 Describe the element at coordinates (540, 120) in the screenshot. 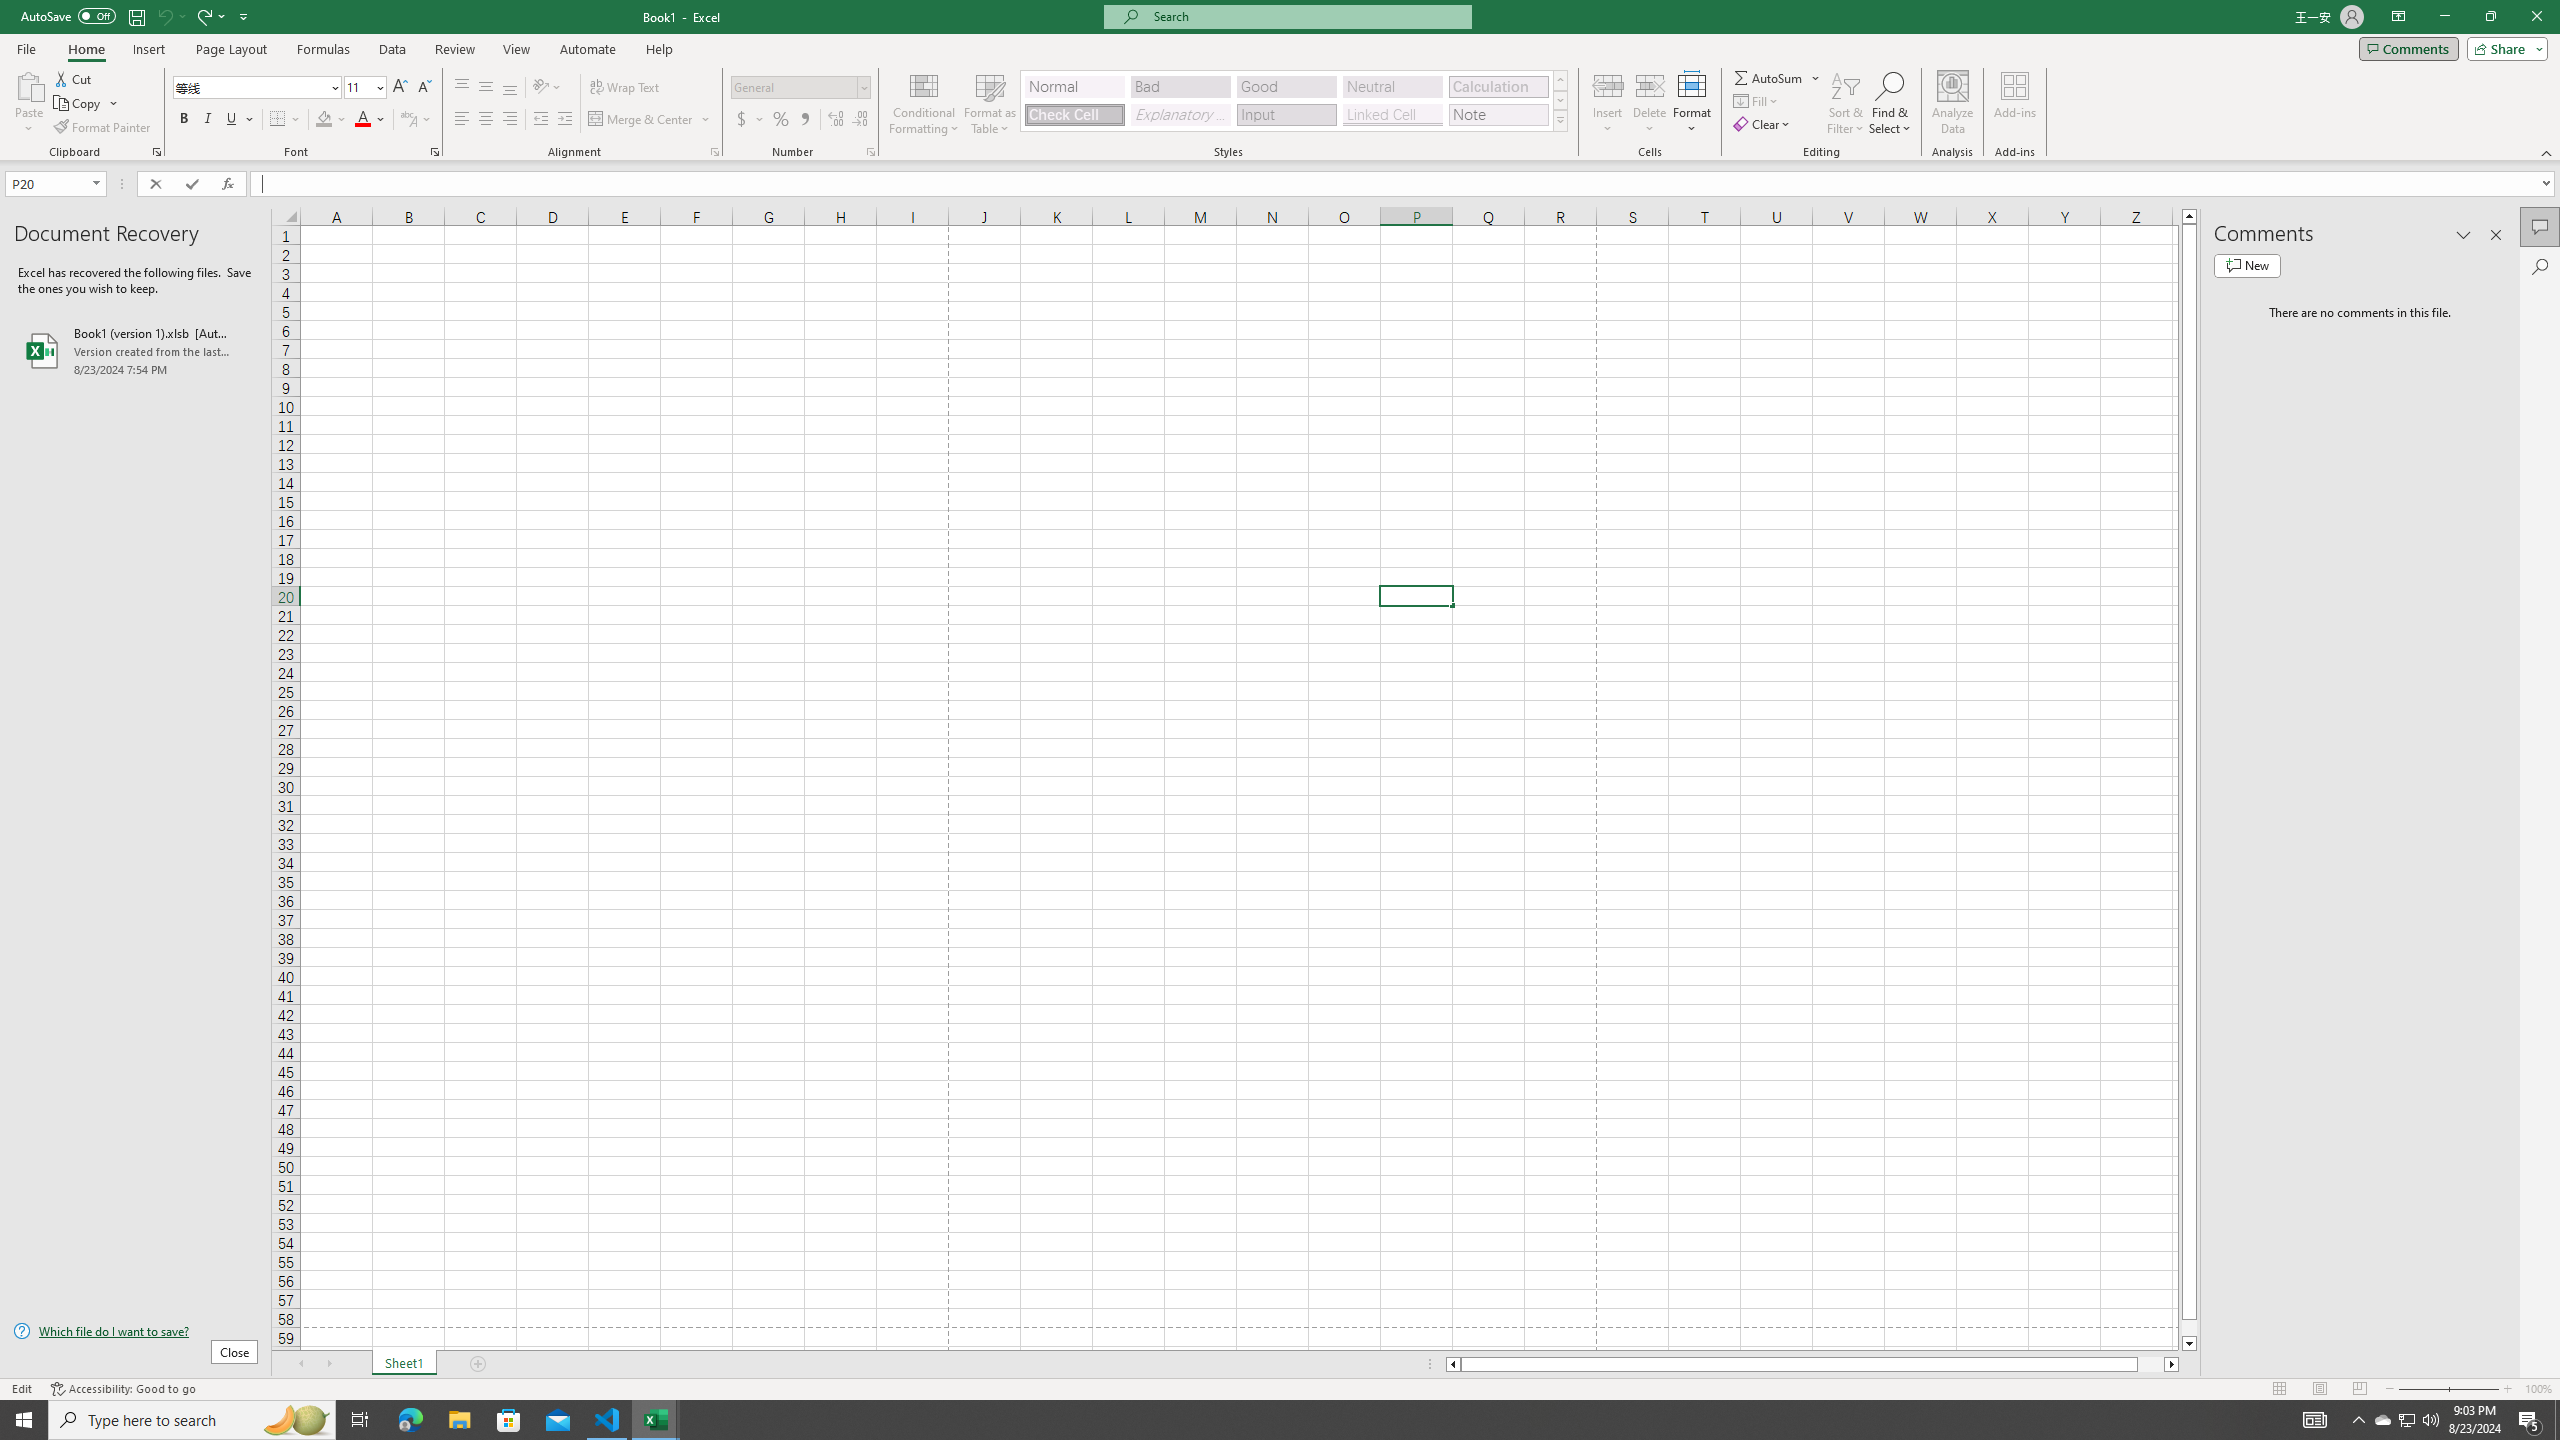

I see `Decrease Indent` at that location.